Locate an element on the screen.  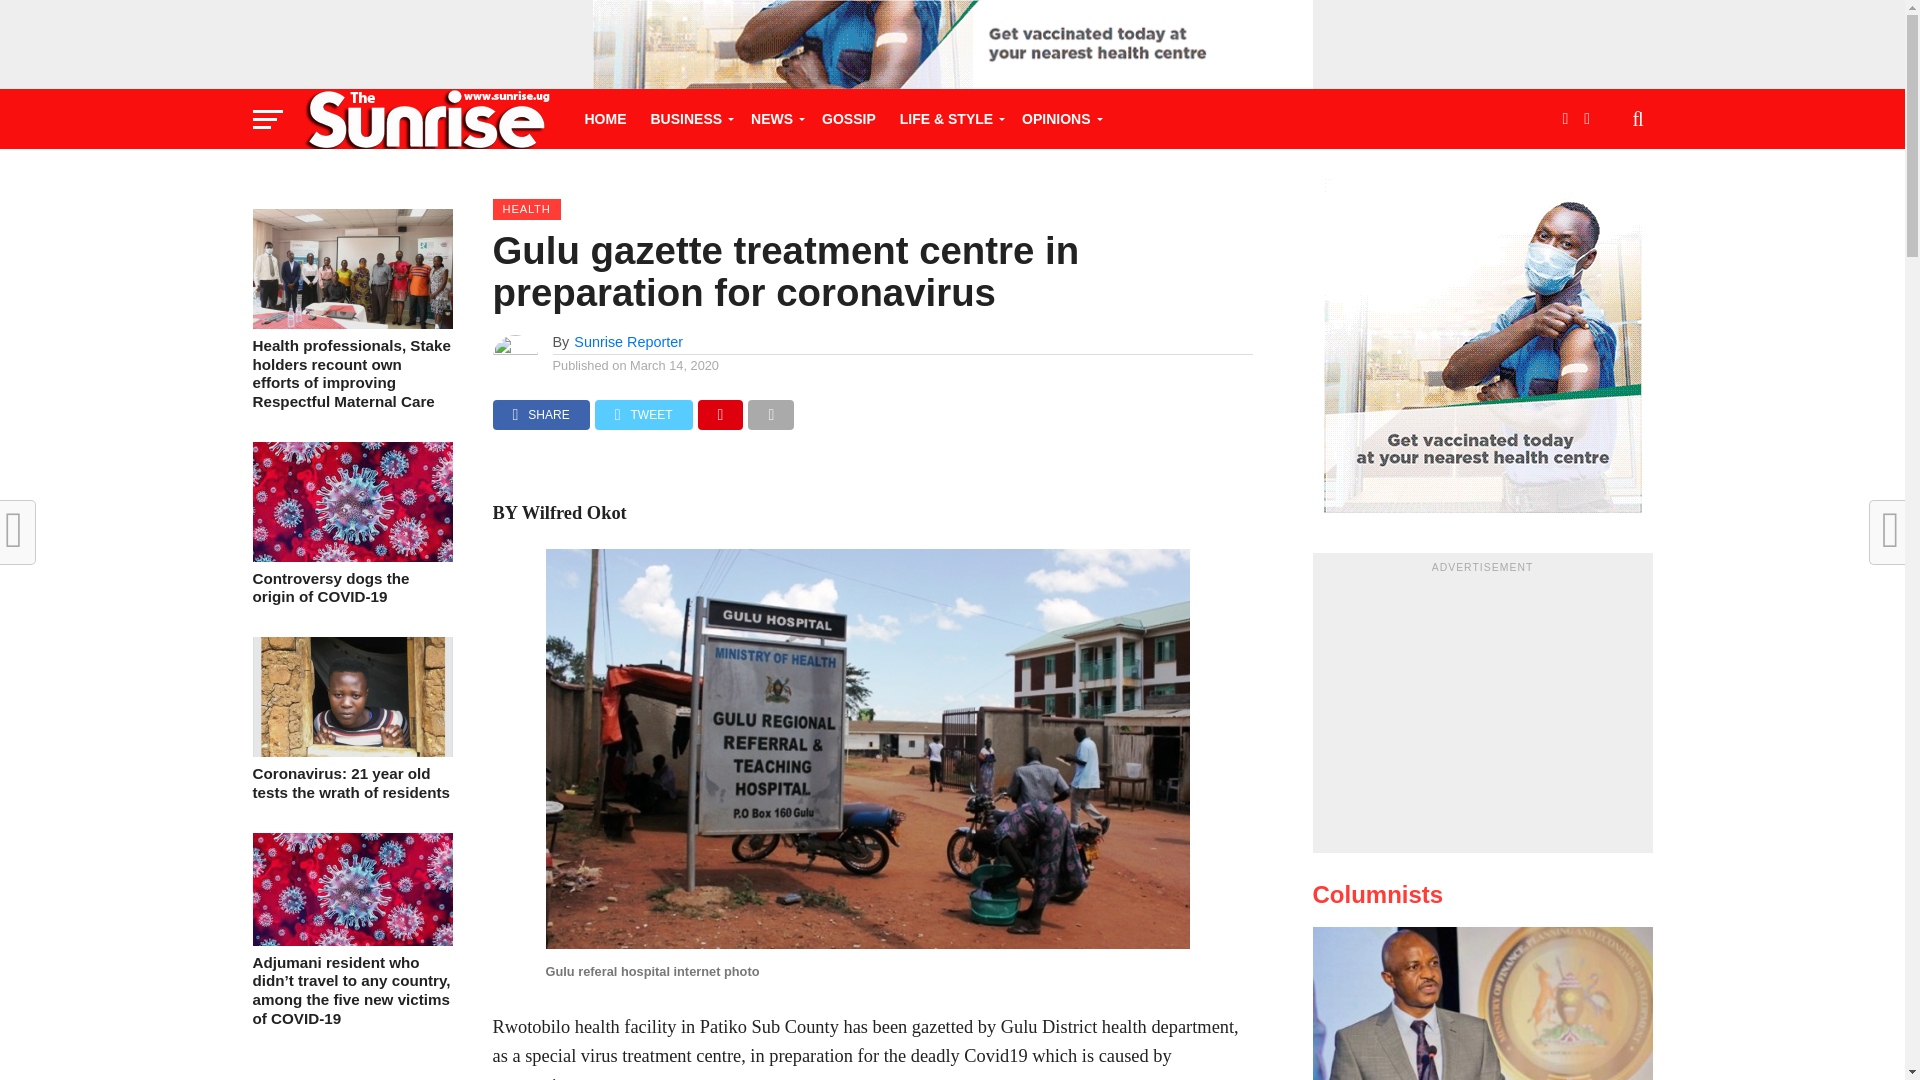
OPINIONS is located at coordinates (1058, 118).